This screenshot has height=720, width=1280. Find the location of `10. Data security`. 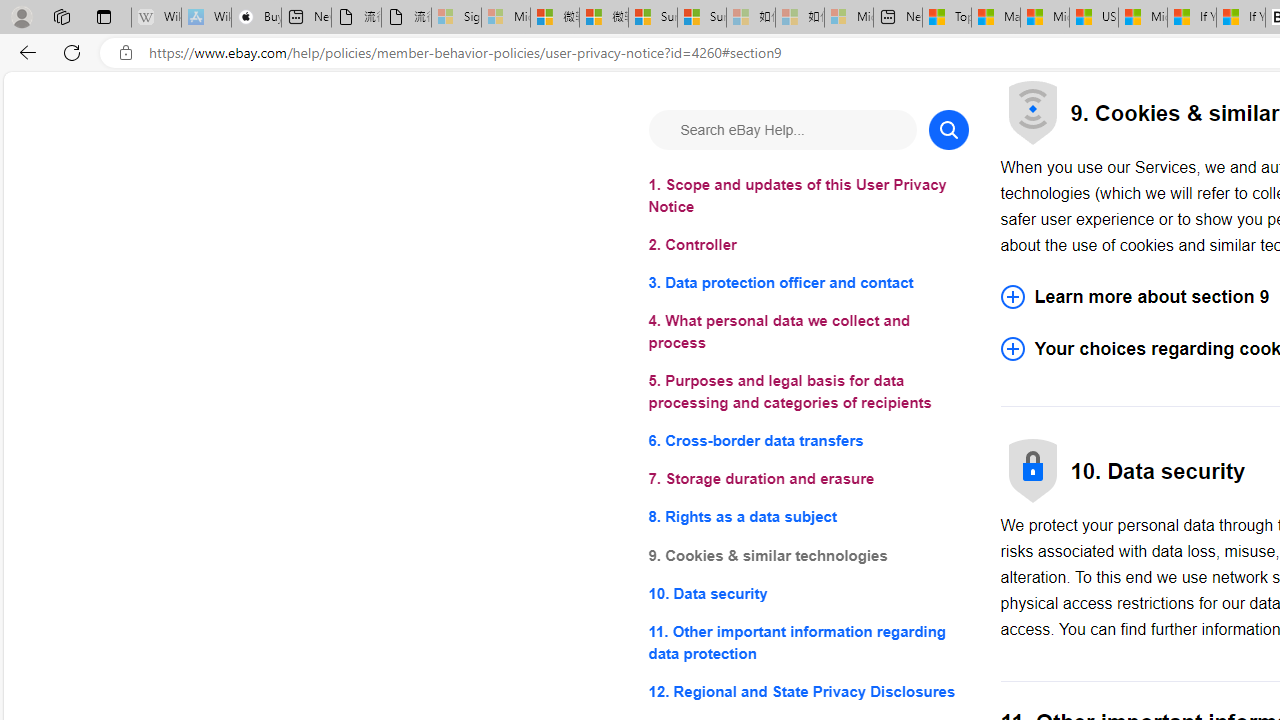

10. Data security is located at coordinates (808, 592).